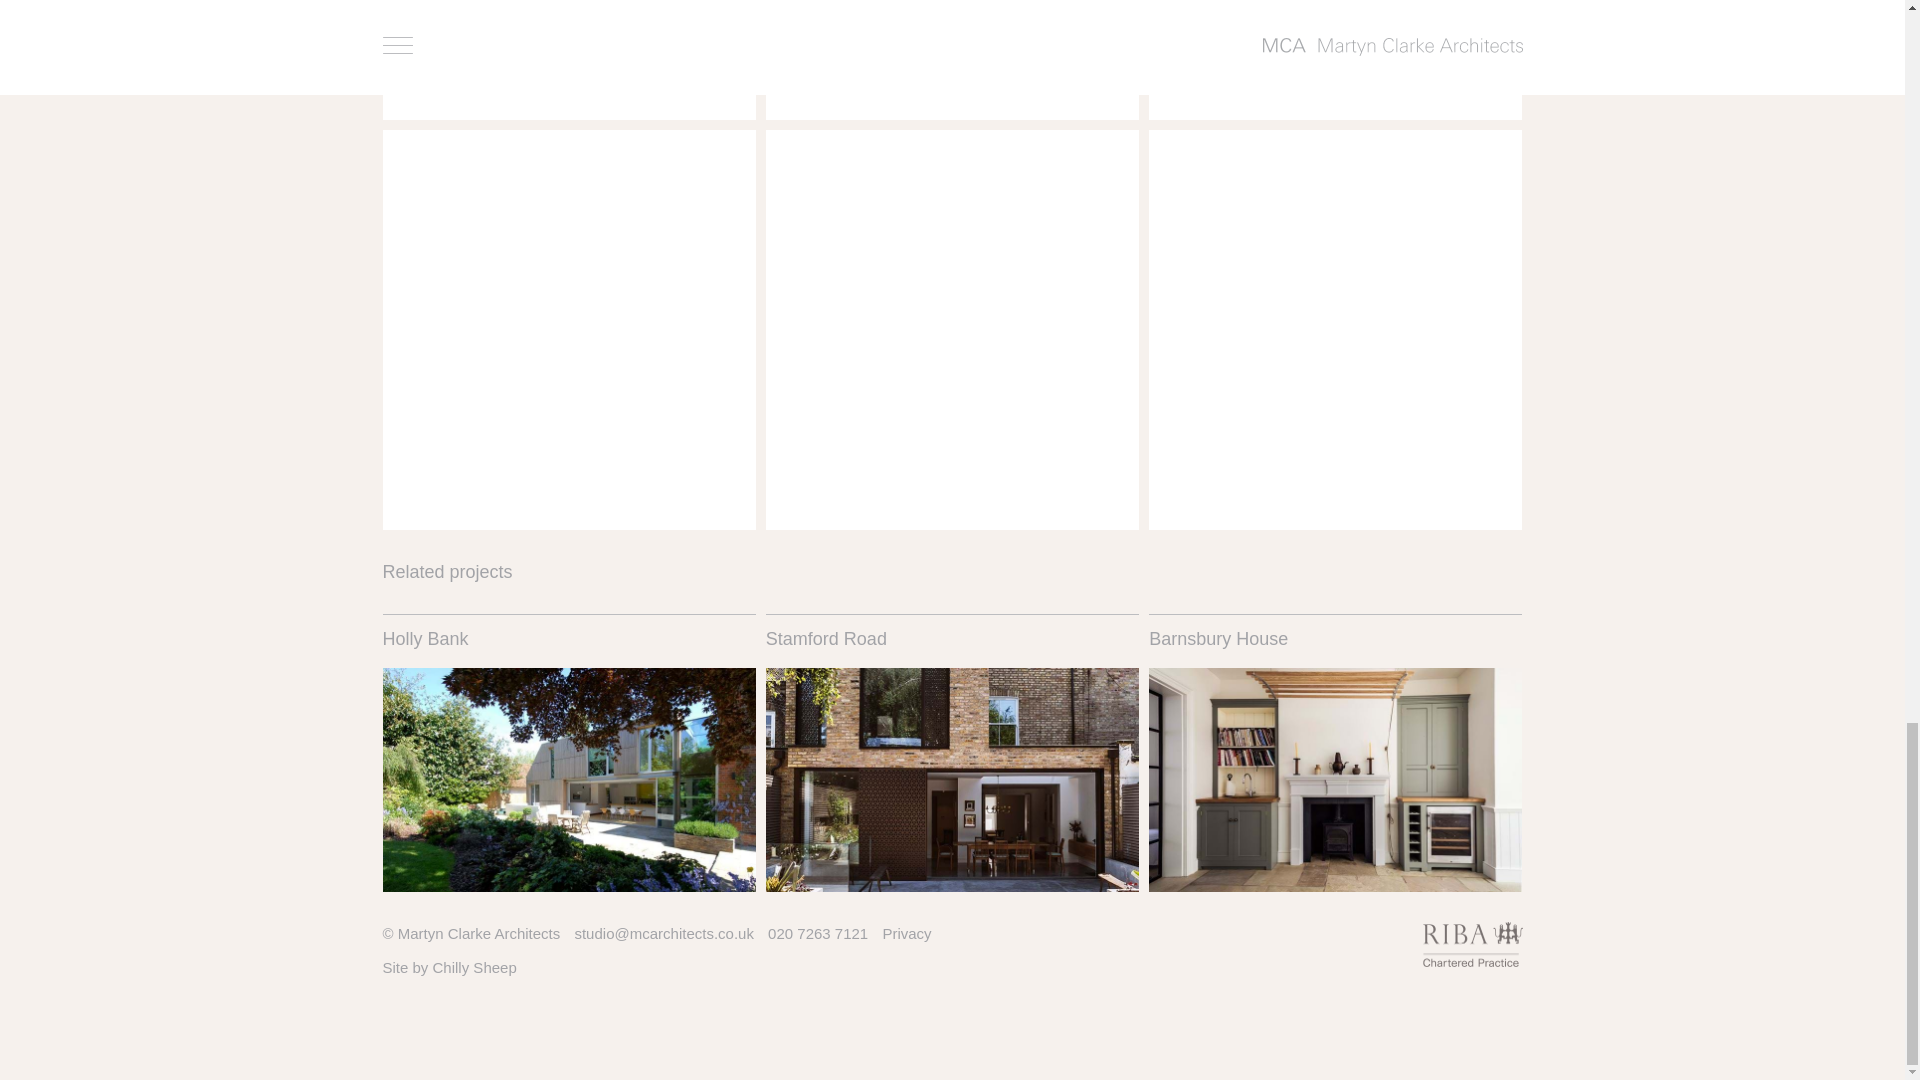  Describe the element at coordinates (952, 753) in the screenshot. I see `Stamford Road` at that location.